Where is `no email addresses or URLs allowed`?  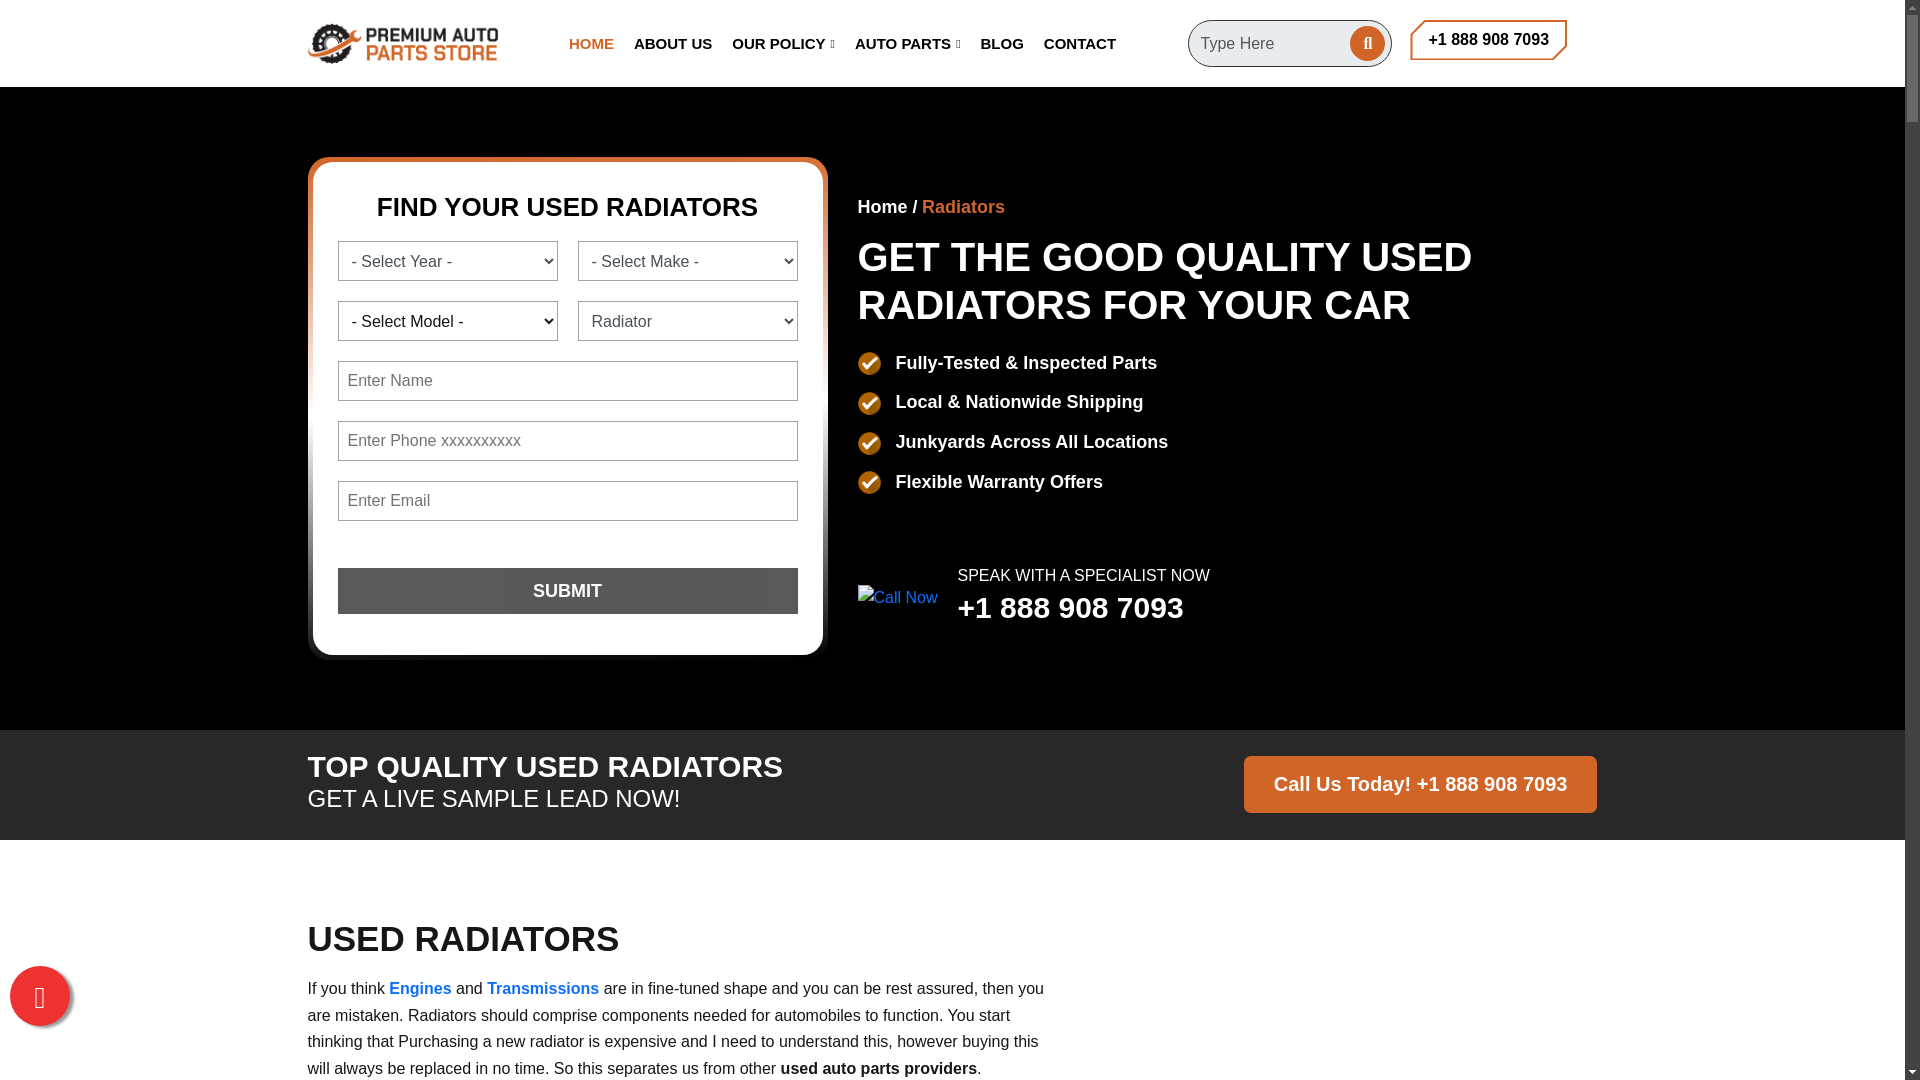 no email addresses or URLs allowed is located at coordinates (568, 441).